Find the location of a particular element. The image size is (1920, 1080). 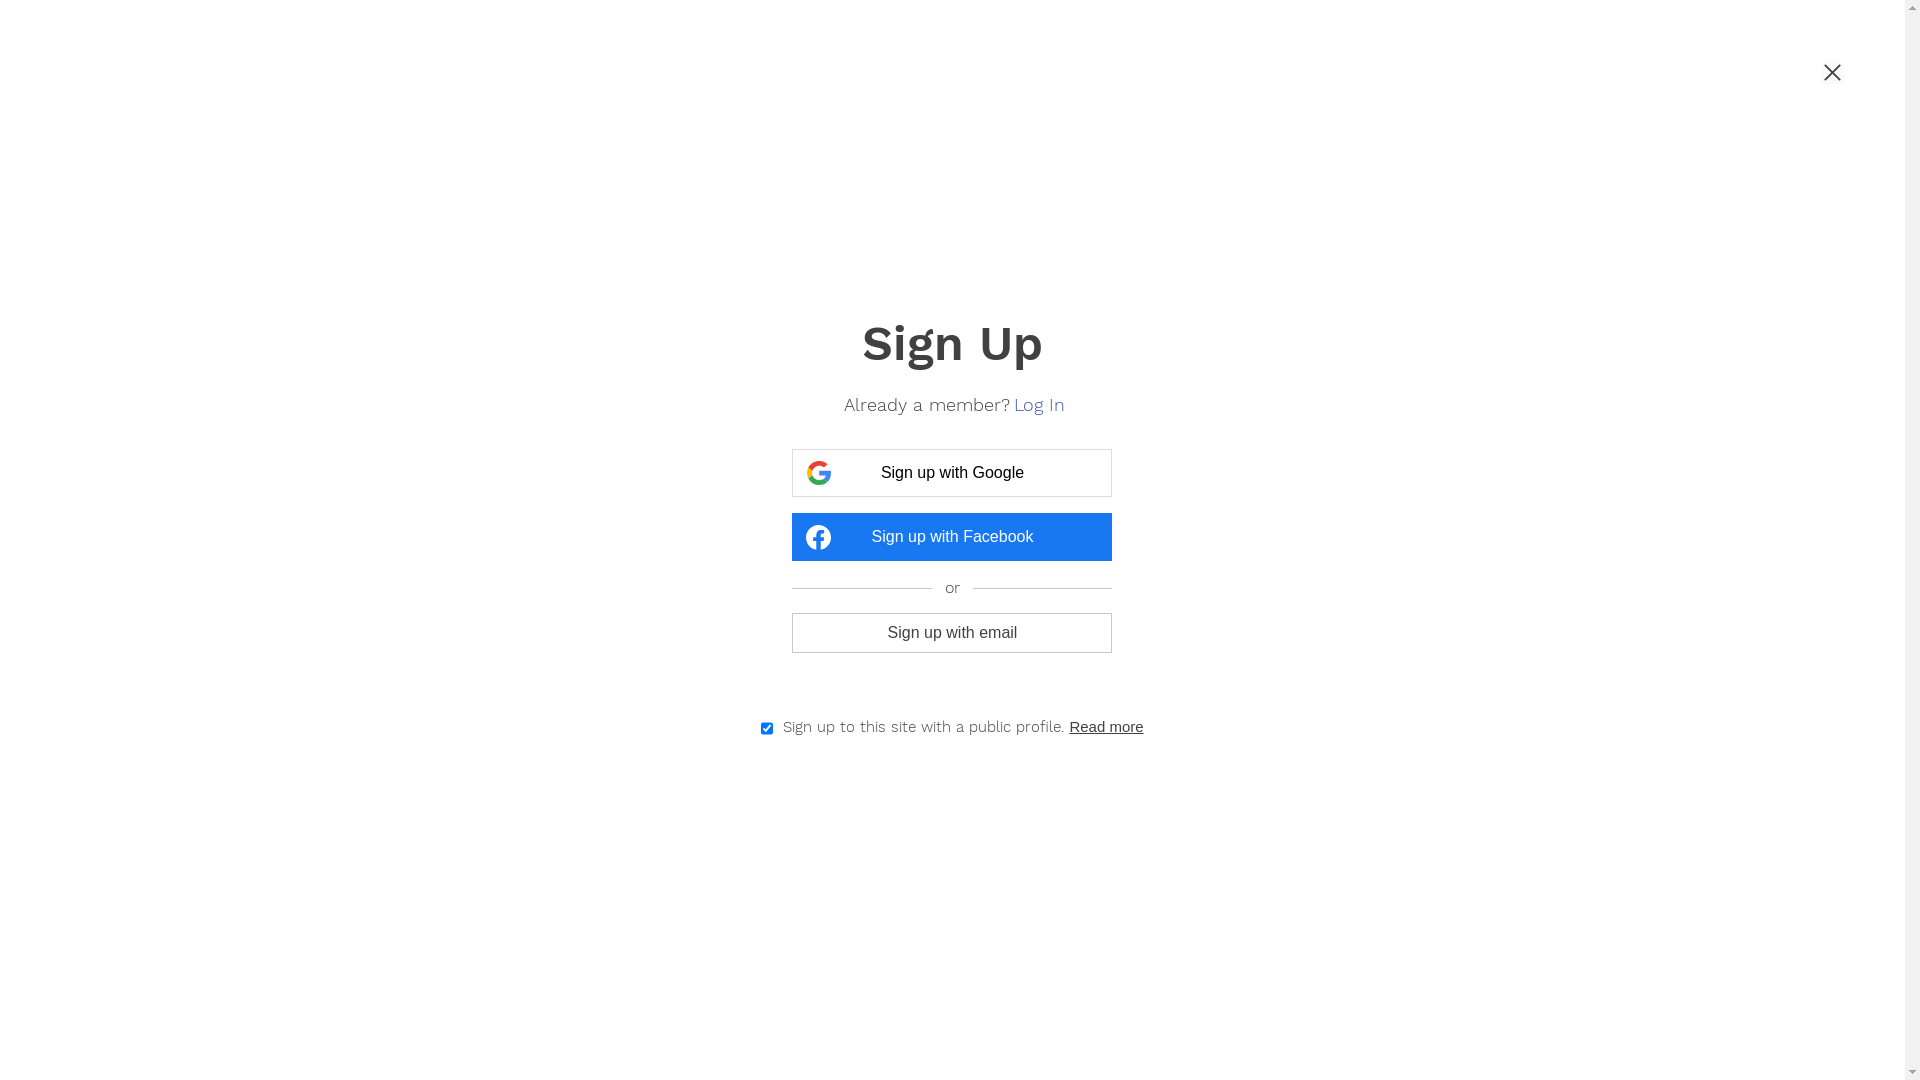

Read more is located at coordinates (1108, 728).